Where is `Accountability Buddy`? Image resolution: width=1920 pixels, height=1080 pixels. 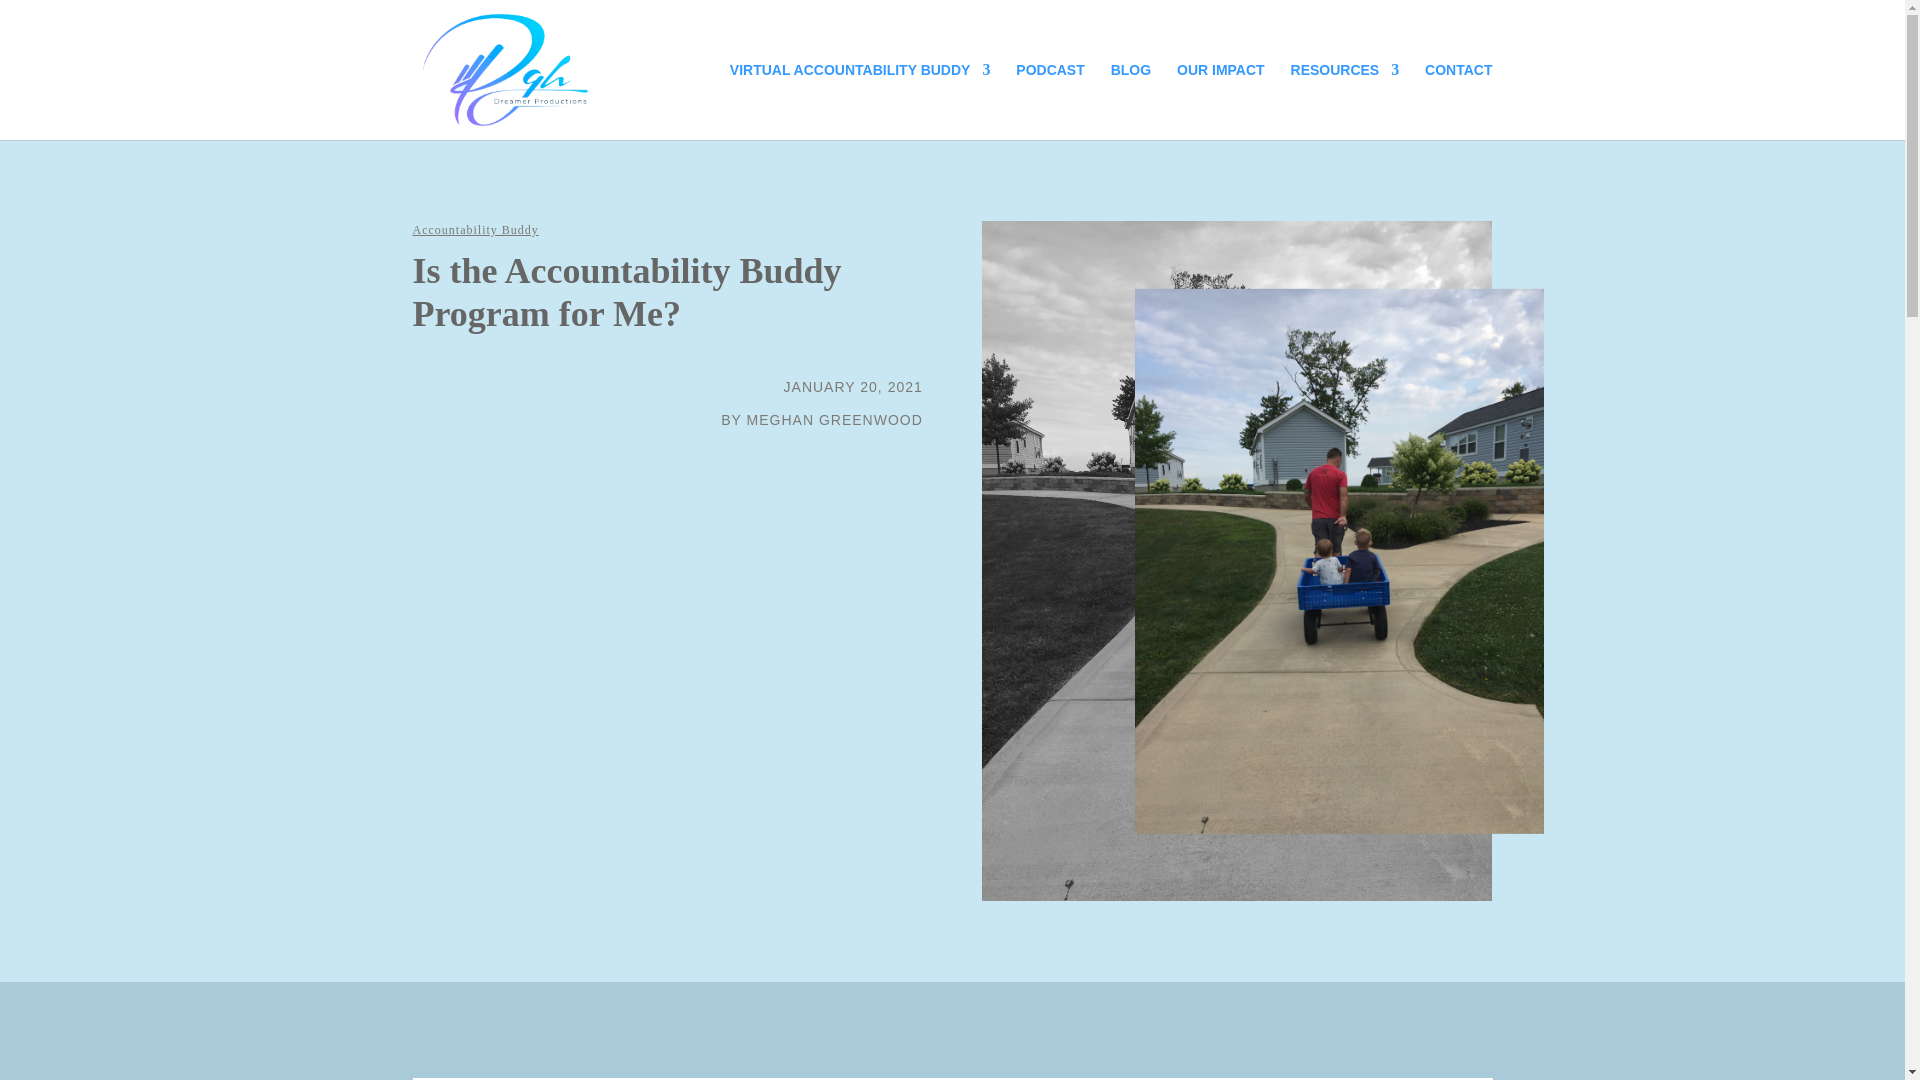
Accountability Buddy is located at coordinates (474, 229).